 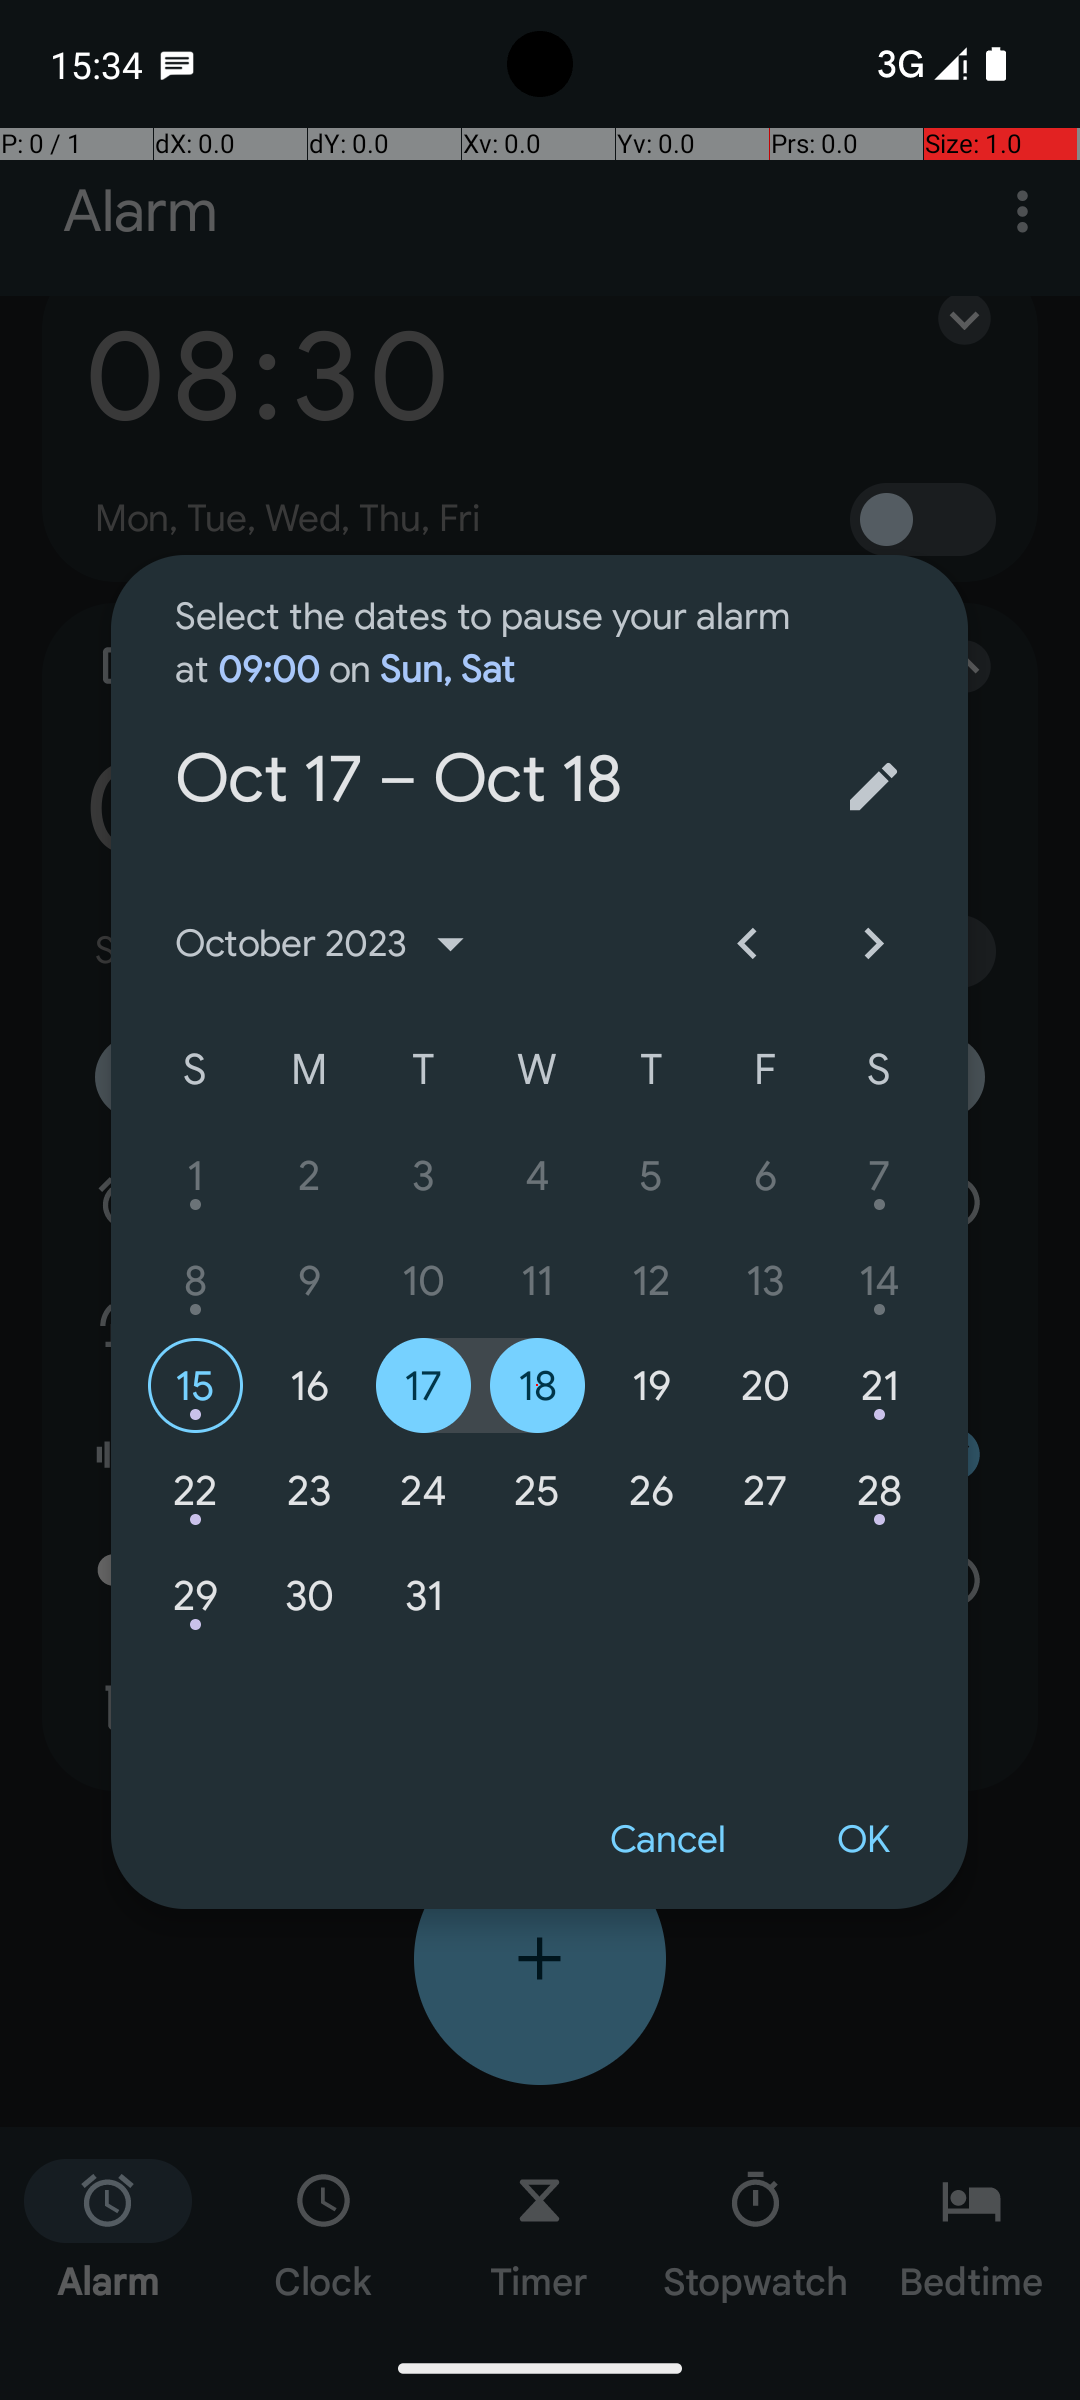 I want to click on Oct 17 – Oct 18, so click(x=492, y=696).